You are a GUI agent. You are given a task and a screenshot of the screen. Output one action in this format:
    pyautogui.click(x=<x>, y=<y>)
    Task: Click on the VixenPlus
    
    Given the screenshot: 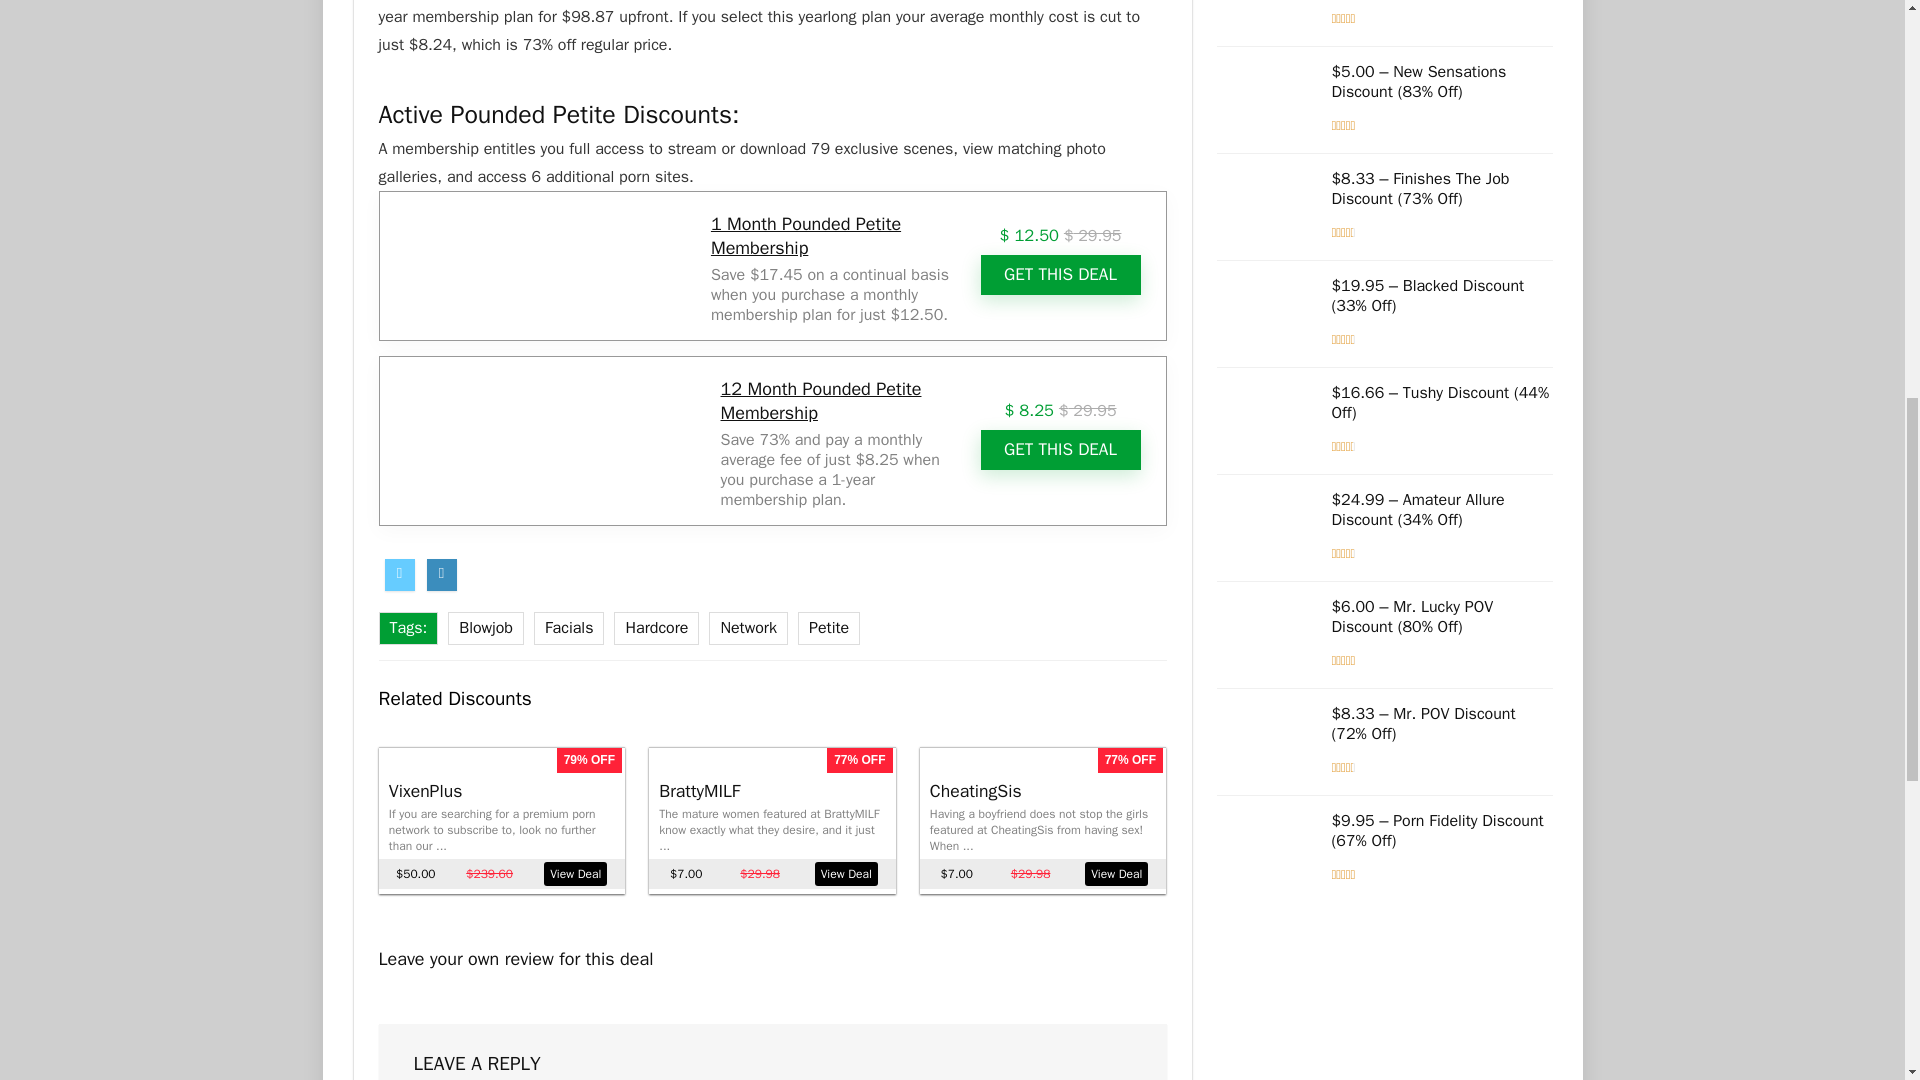 What is the action you would take?
    pyautogui.click(x=426, y=790)
    